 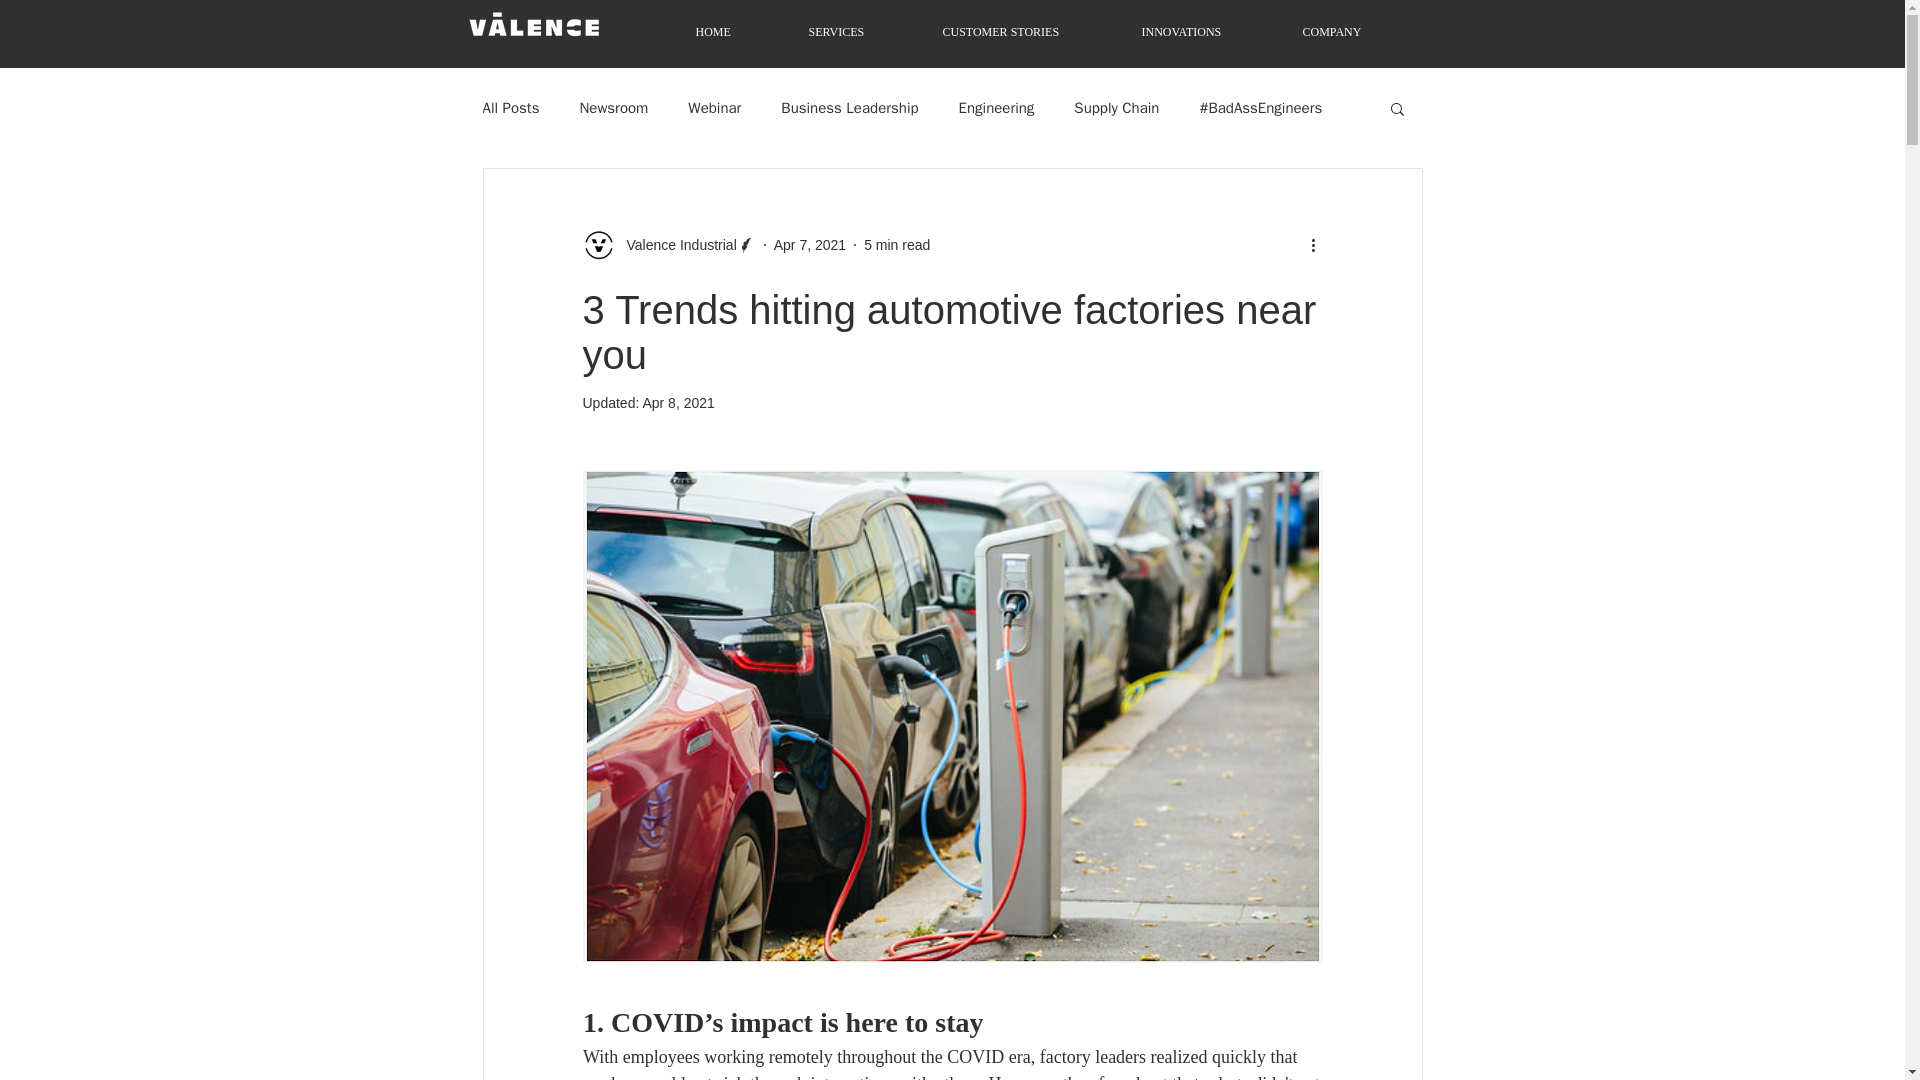 I want to click on COMPANY, so click(x=1358, y=32).